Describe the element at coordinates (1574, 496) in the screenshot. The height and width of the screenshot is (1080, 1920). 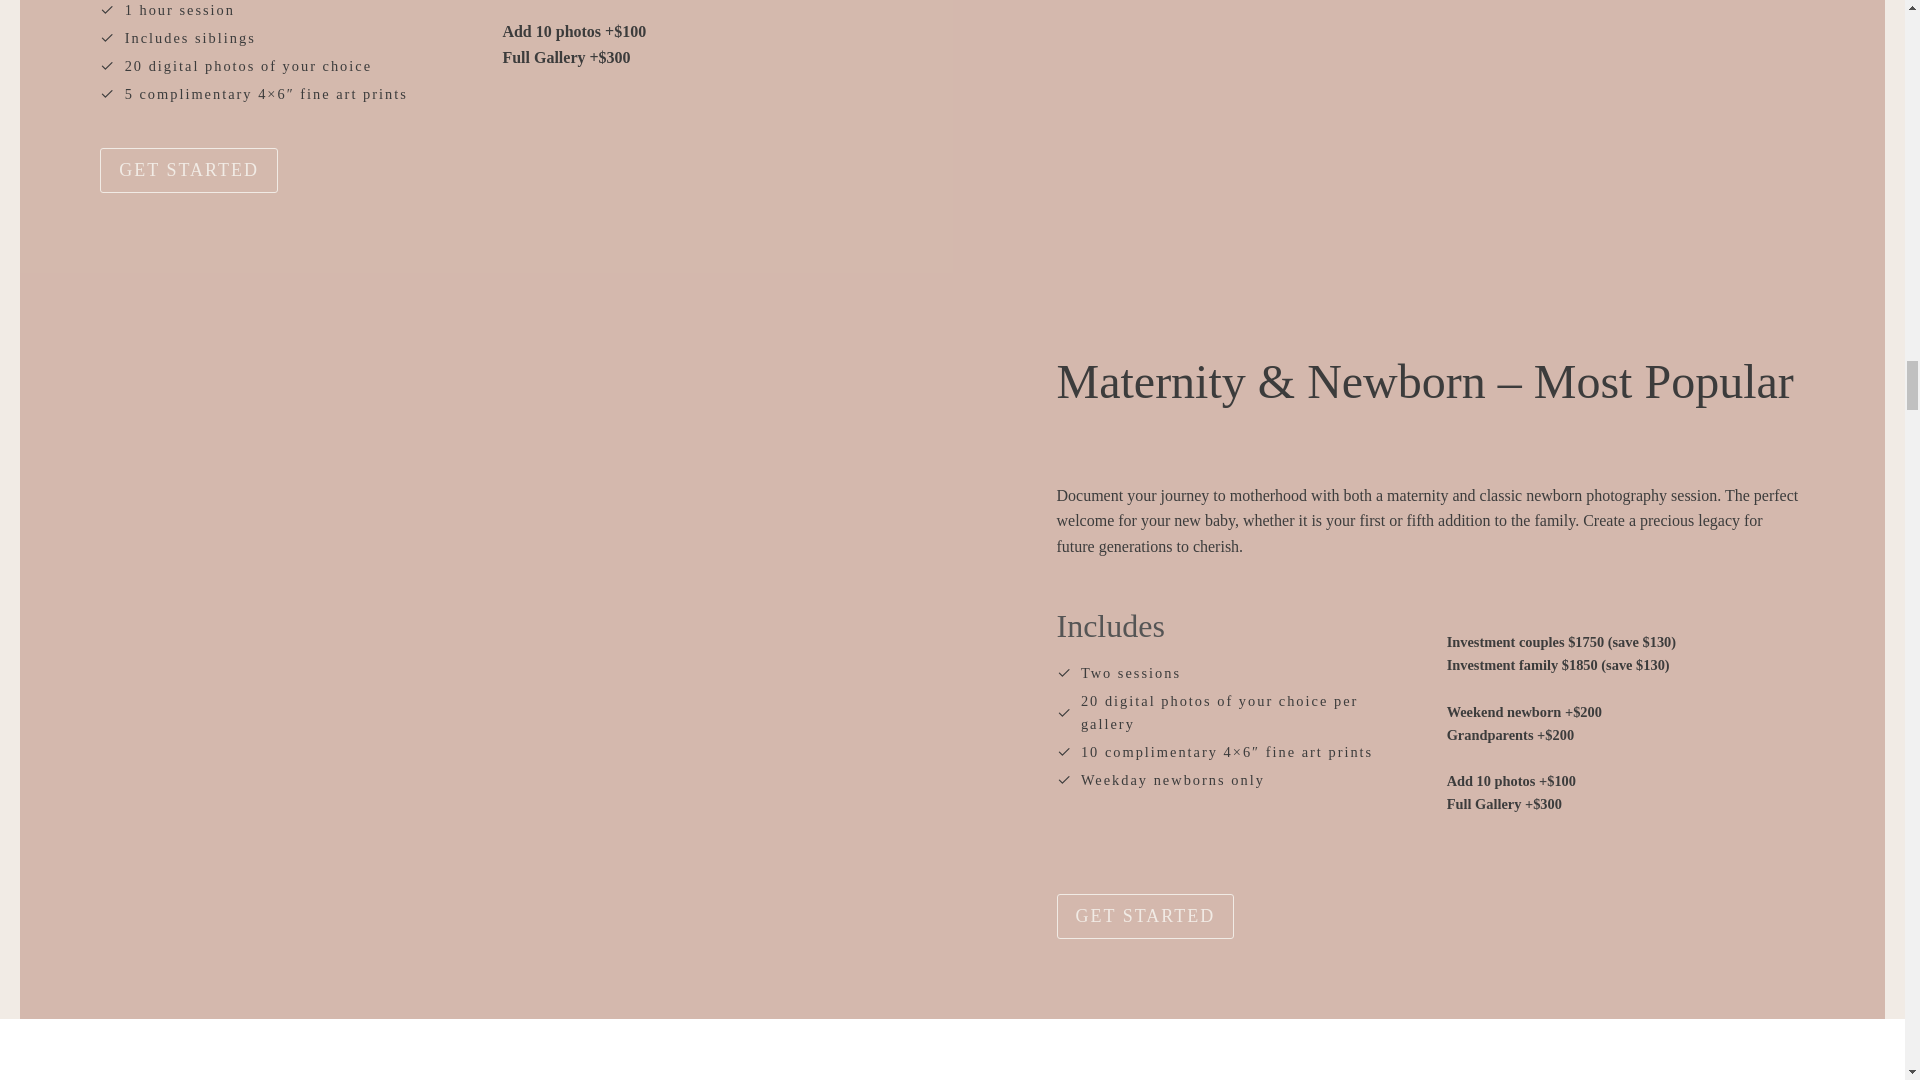
I see `classic newborn photography` at that location.